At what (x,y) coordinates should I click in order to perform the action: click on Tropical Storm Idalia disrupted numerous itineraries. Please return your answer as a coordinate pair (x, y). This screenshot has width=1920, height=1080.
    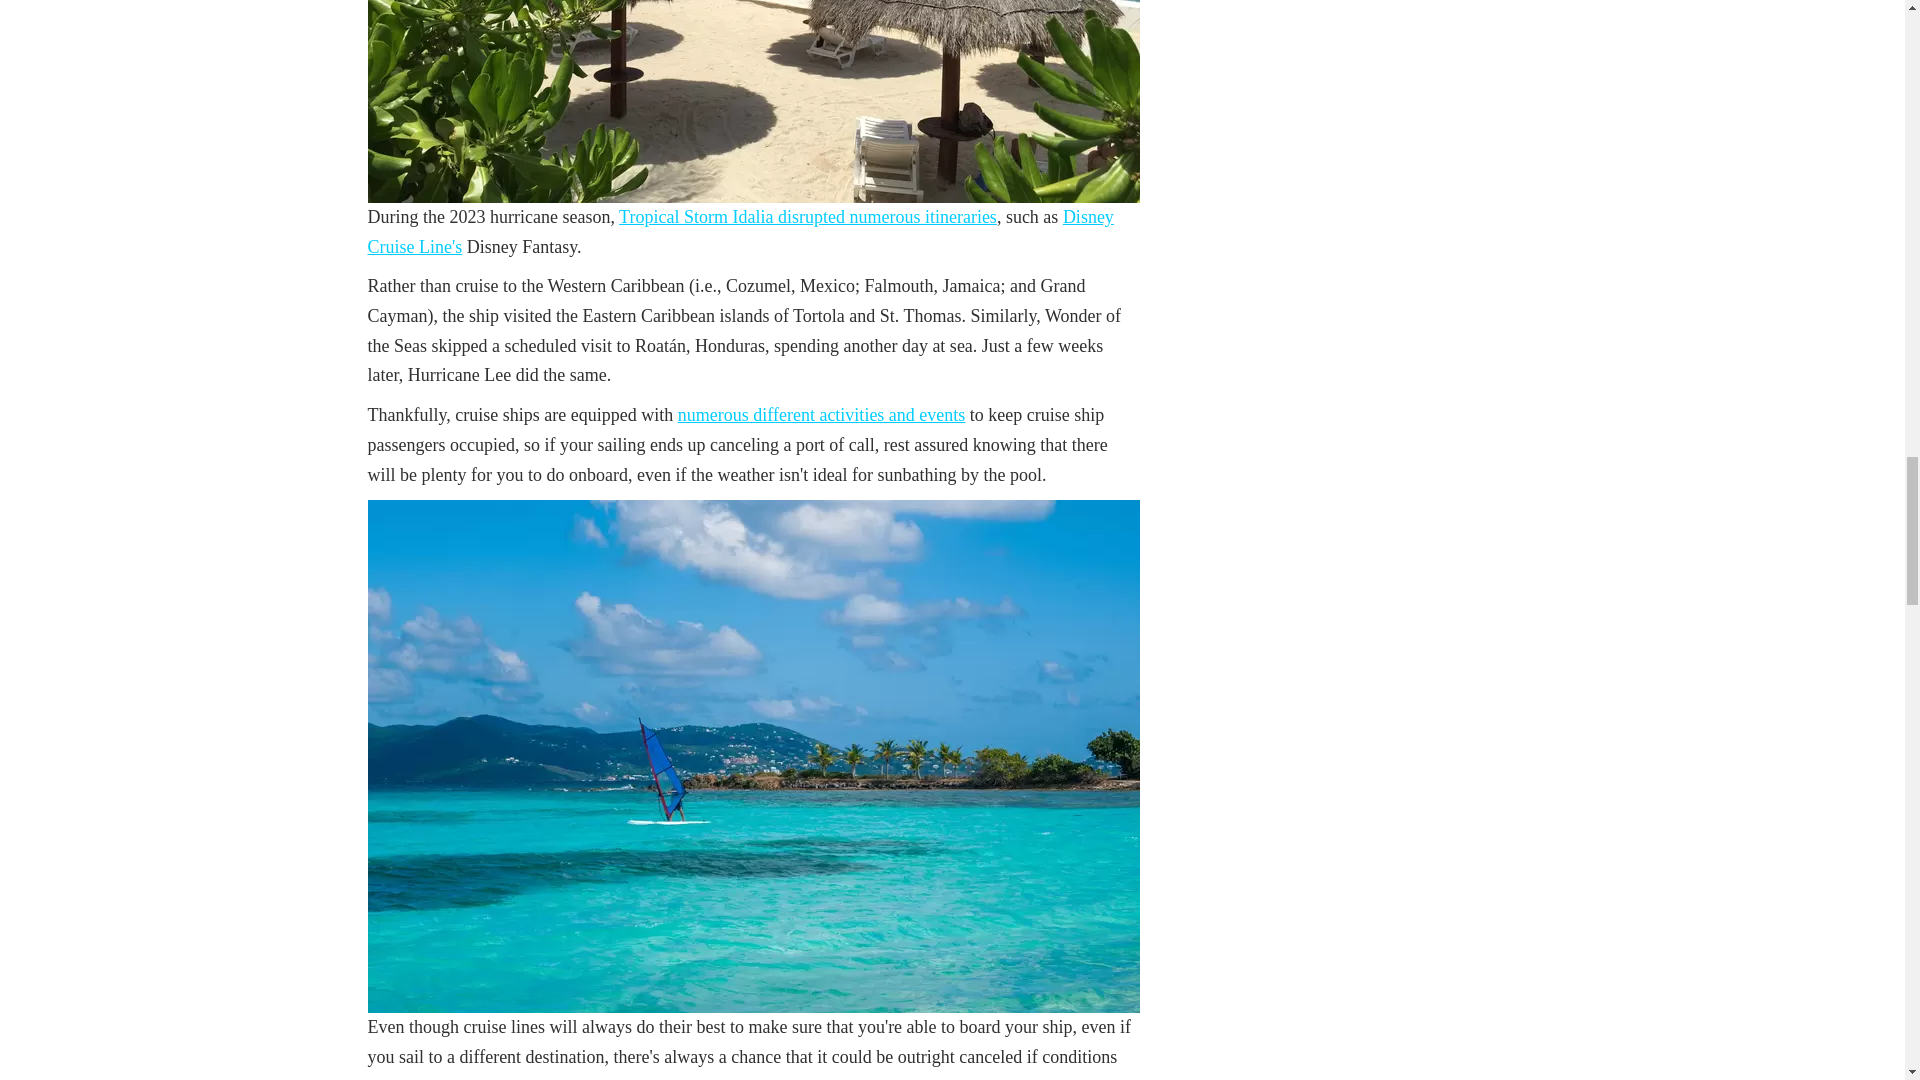
    Looking at the image, I should click on (807, 216).